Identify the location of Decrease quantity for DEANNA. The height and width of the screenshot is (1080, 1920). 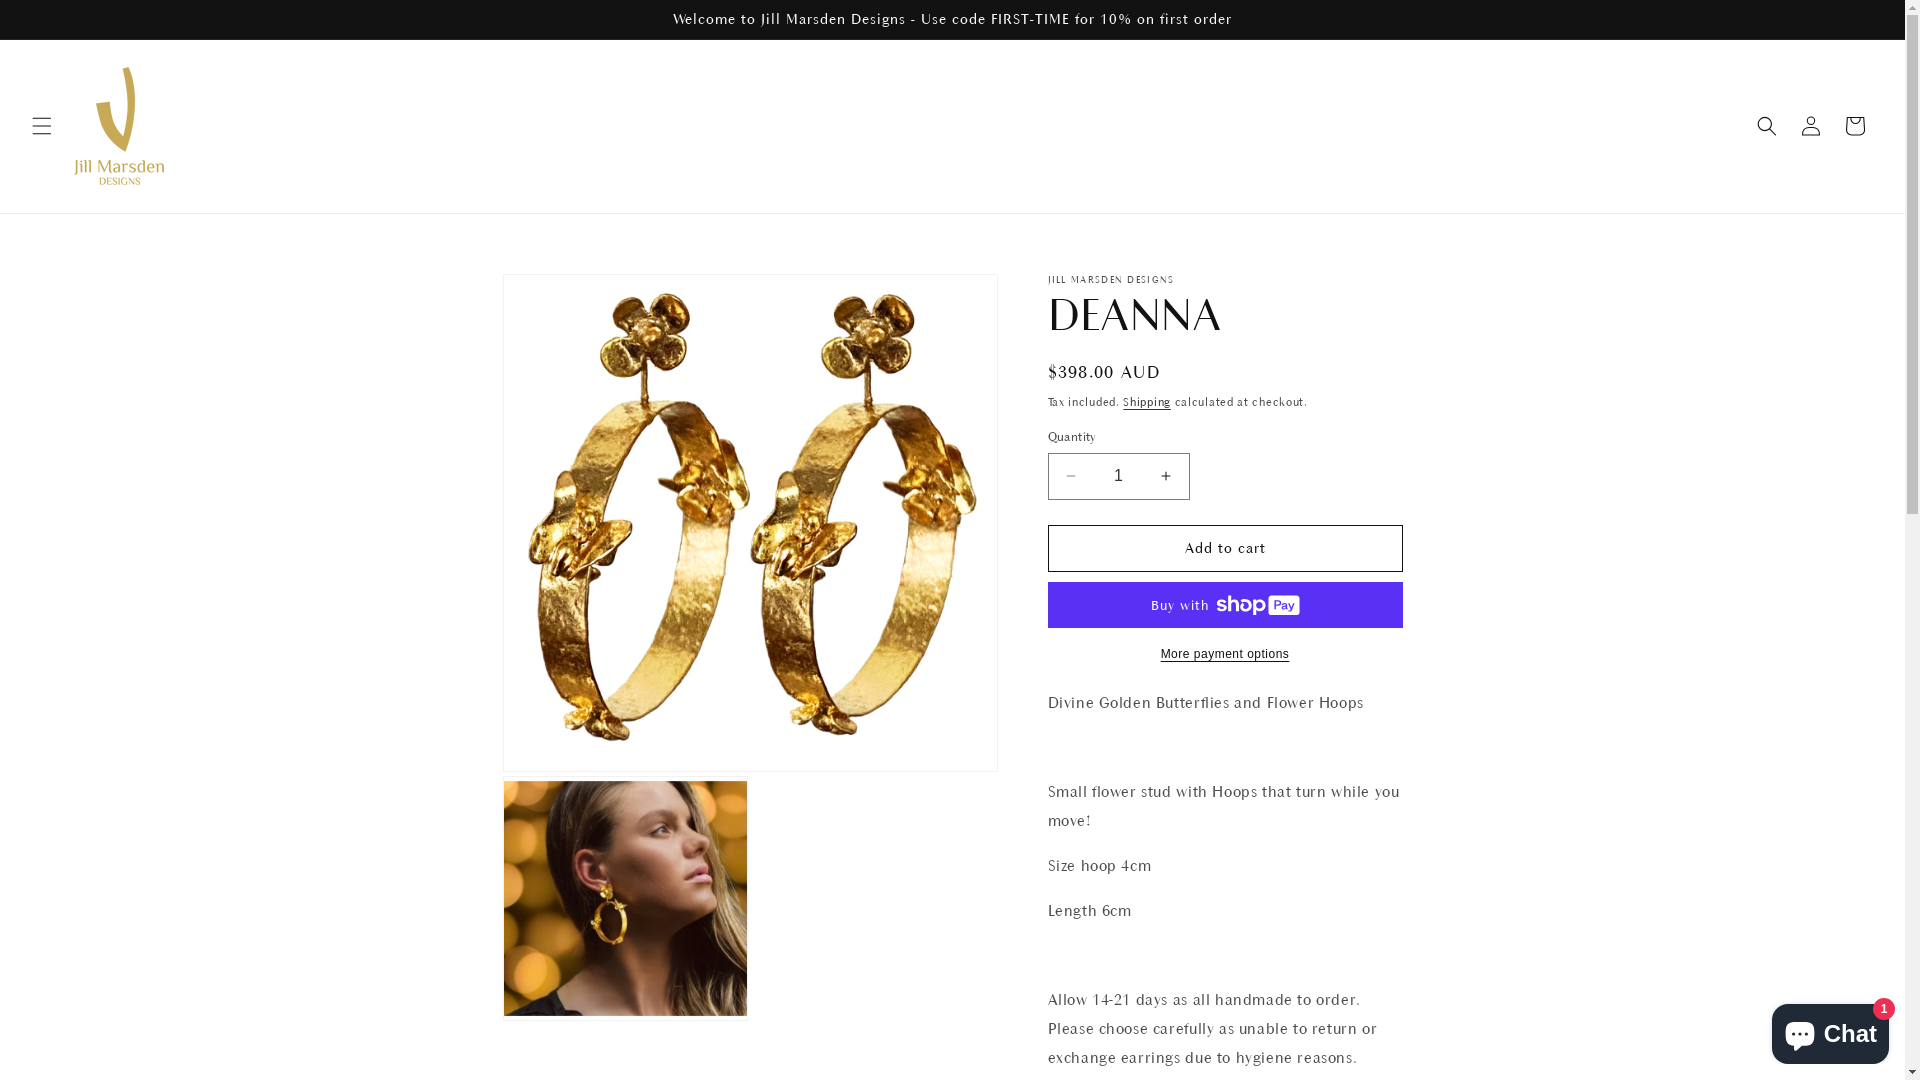
(1070, 476).